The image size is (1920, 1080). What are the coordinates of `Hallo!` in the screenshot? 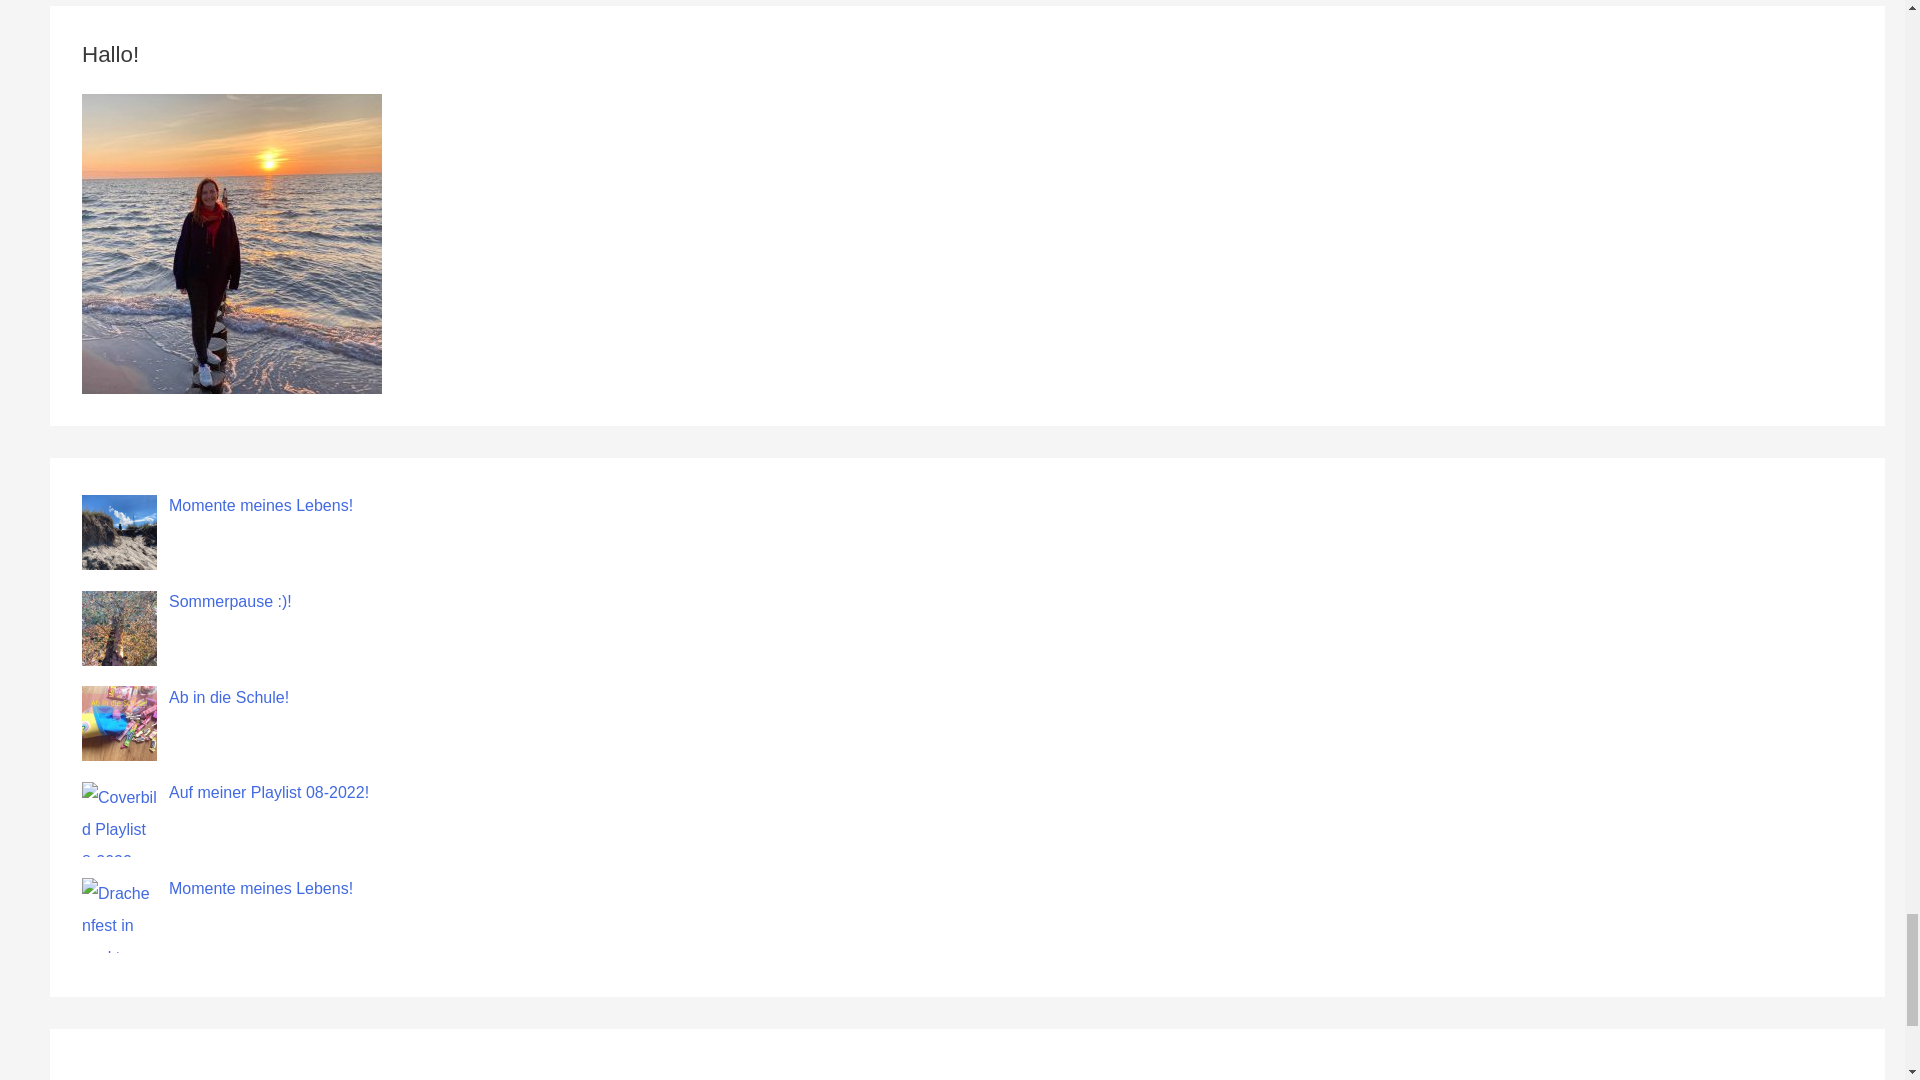 It's located at (232, 244).